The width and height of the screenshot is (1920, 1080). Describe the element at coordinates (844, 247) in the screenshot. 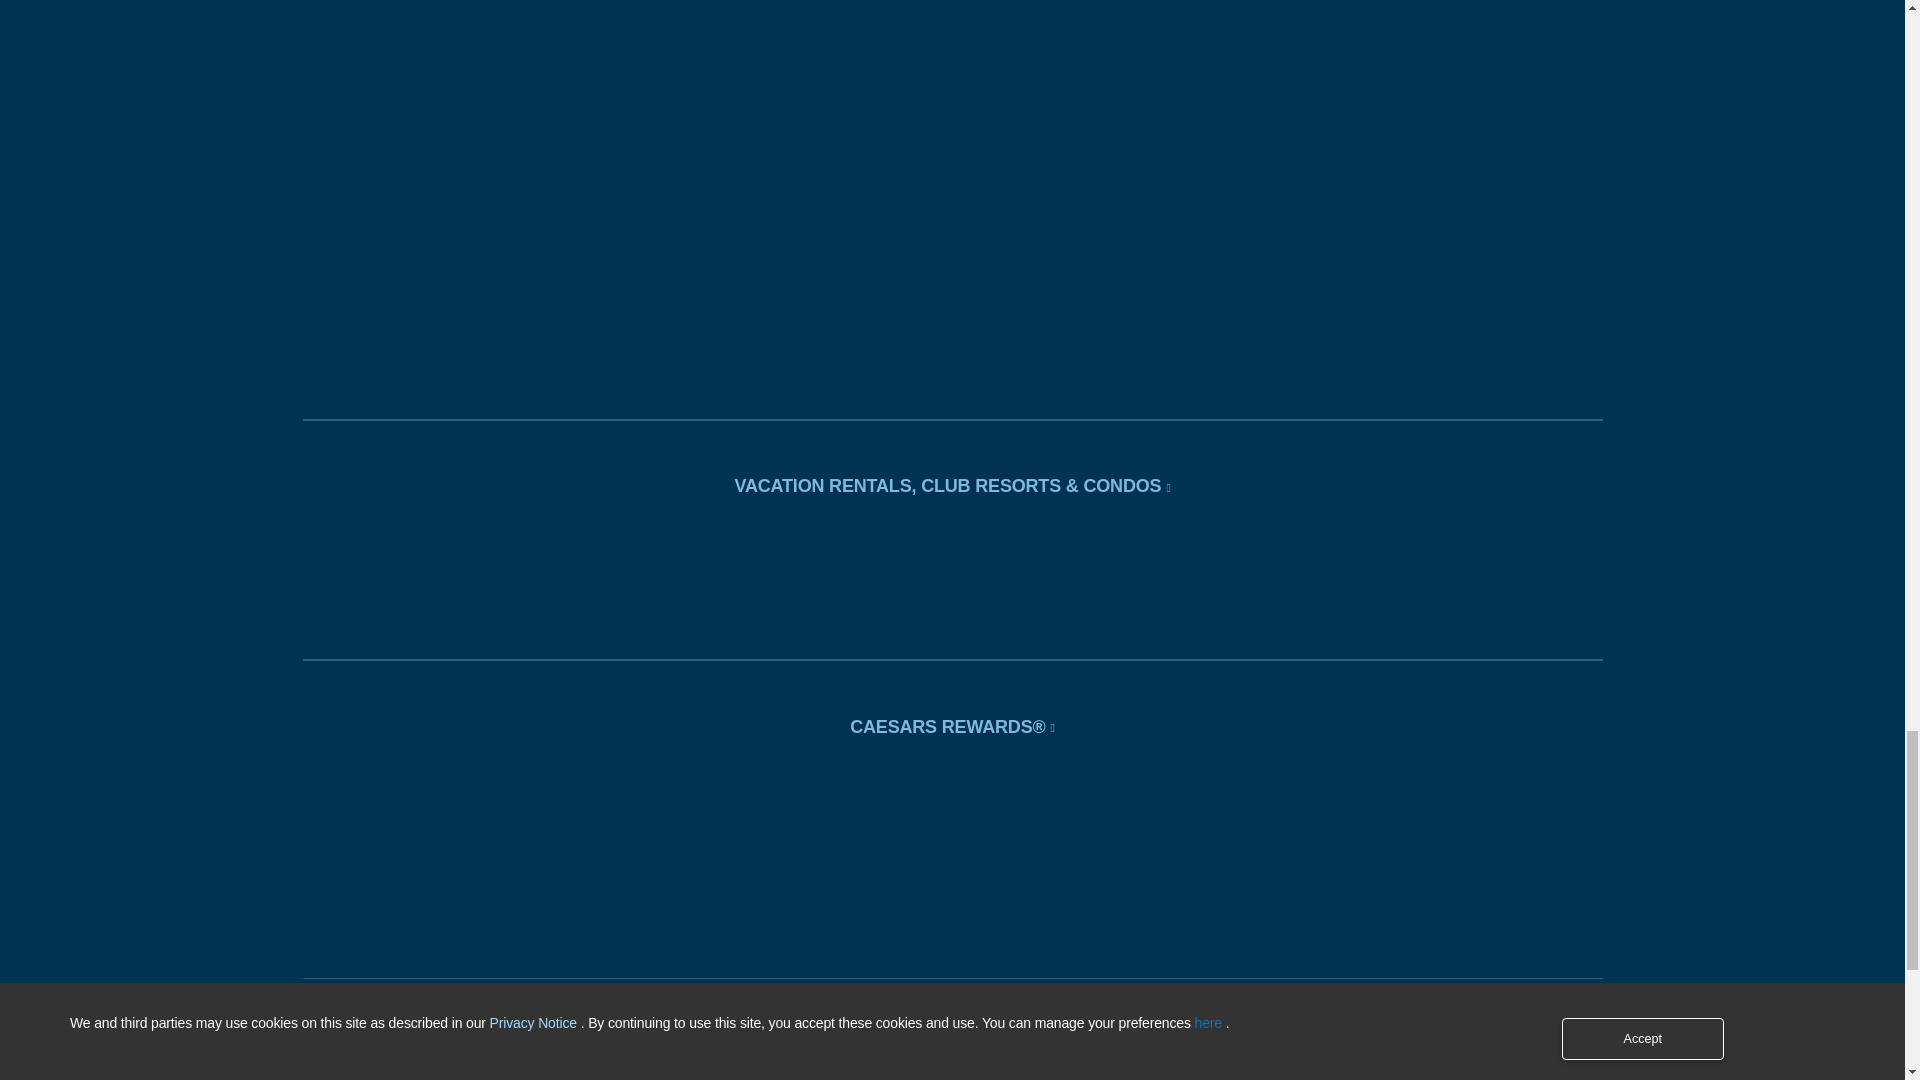

I see `Ramada Worldwide` at that location.